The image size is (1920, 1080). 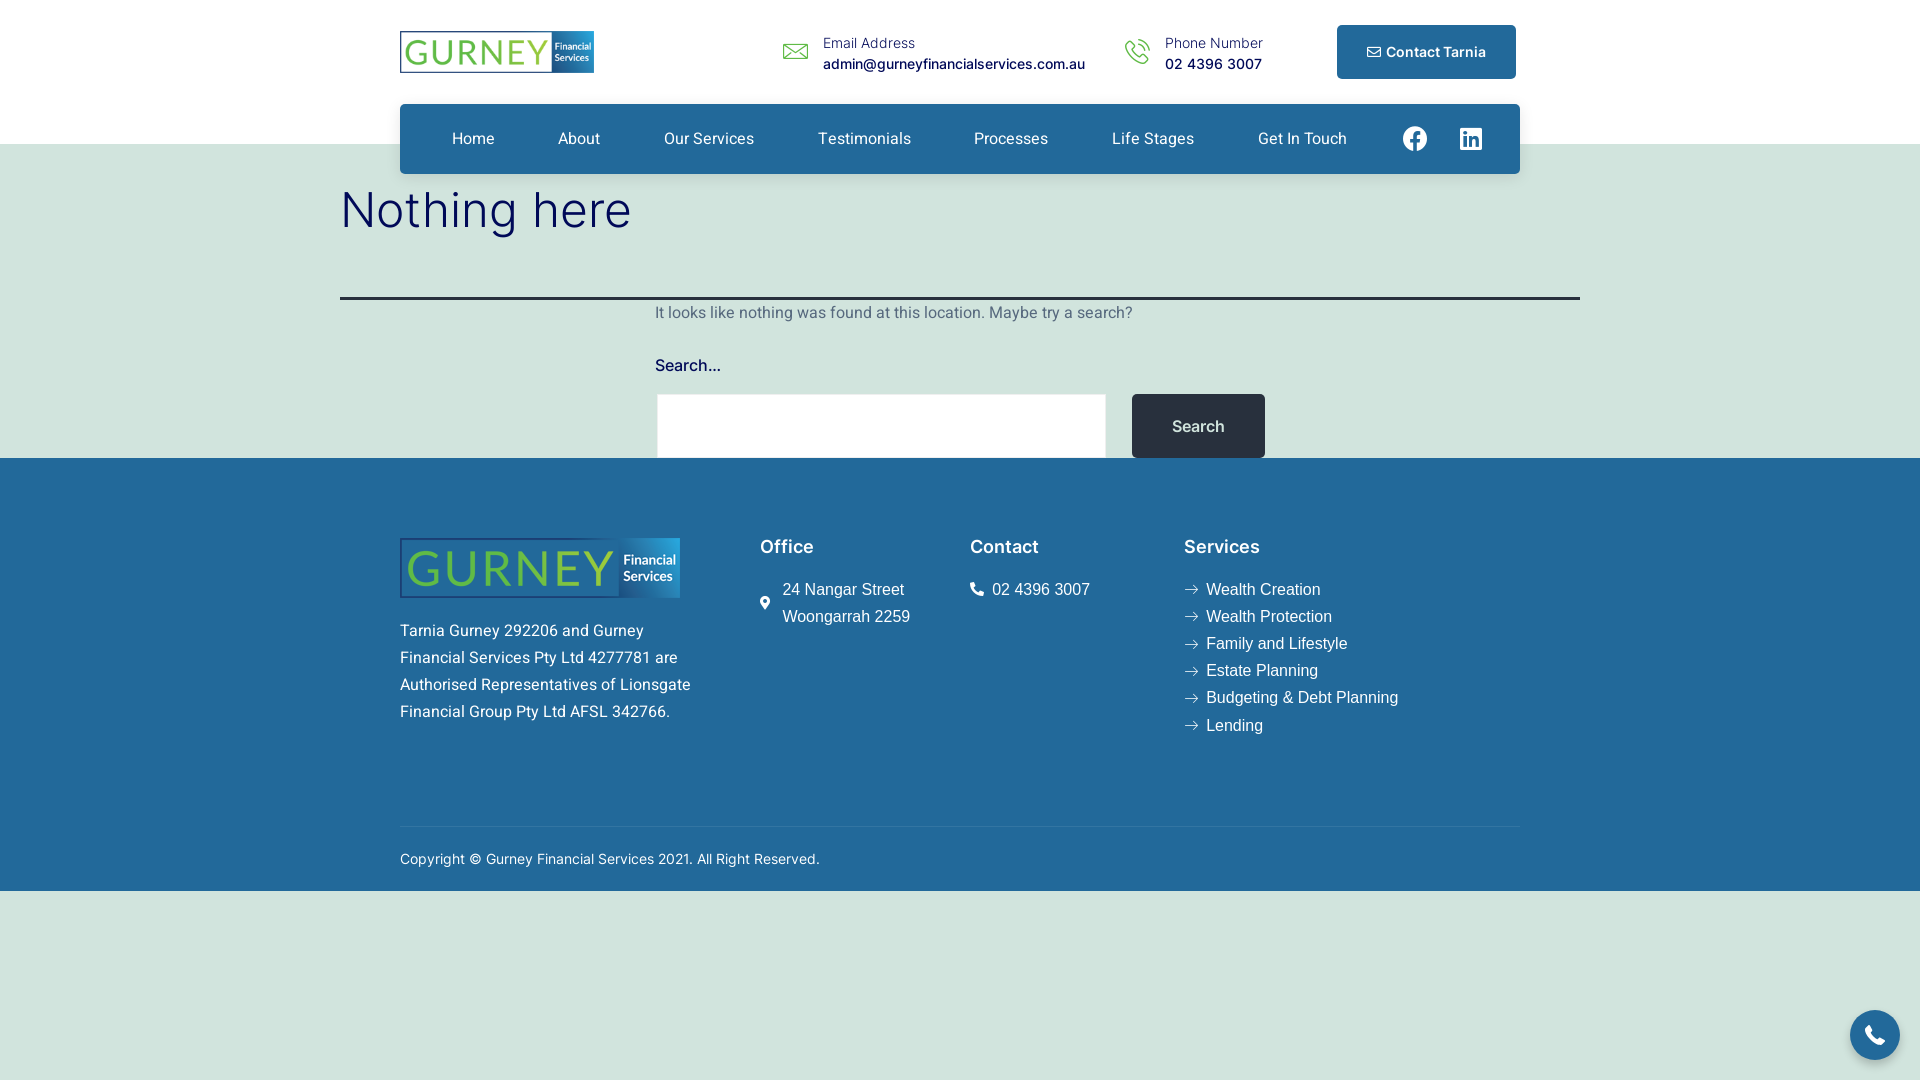 What do you see at coordinates (1198, 426) in the screenshot?
I see `Search` at bounding box center [1198, 426].